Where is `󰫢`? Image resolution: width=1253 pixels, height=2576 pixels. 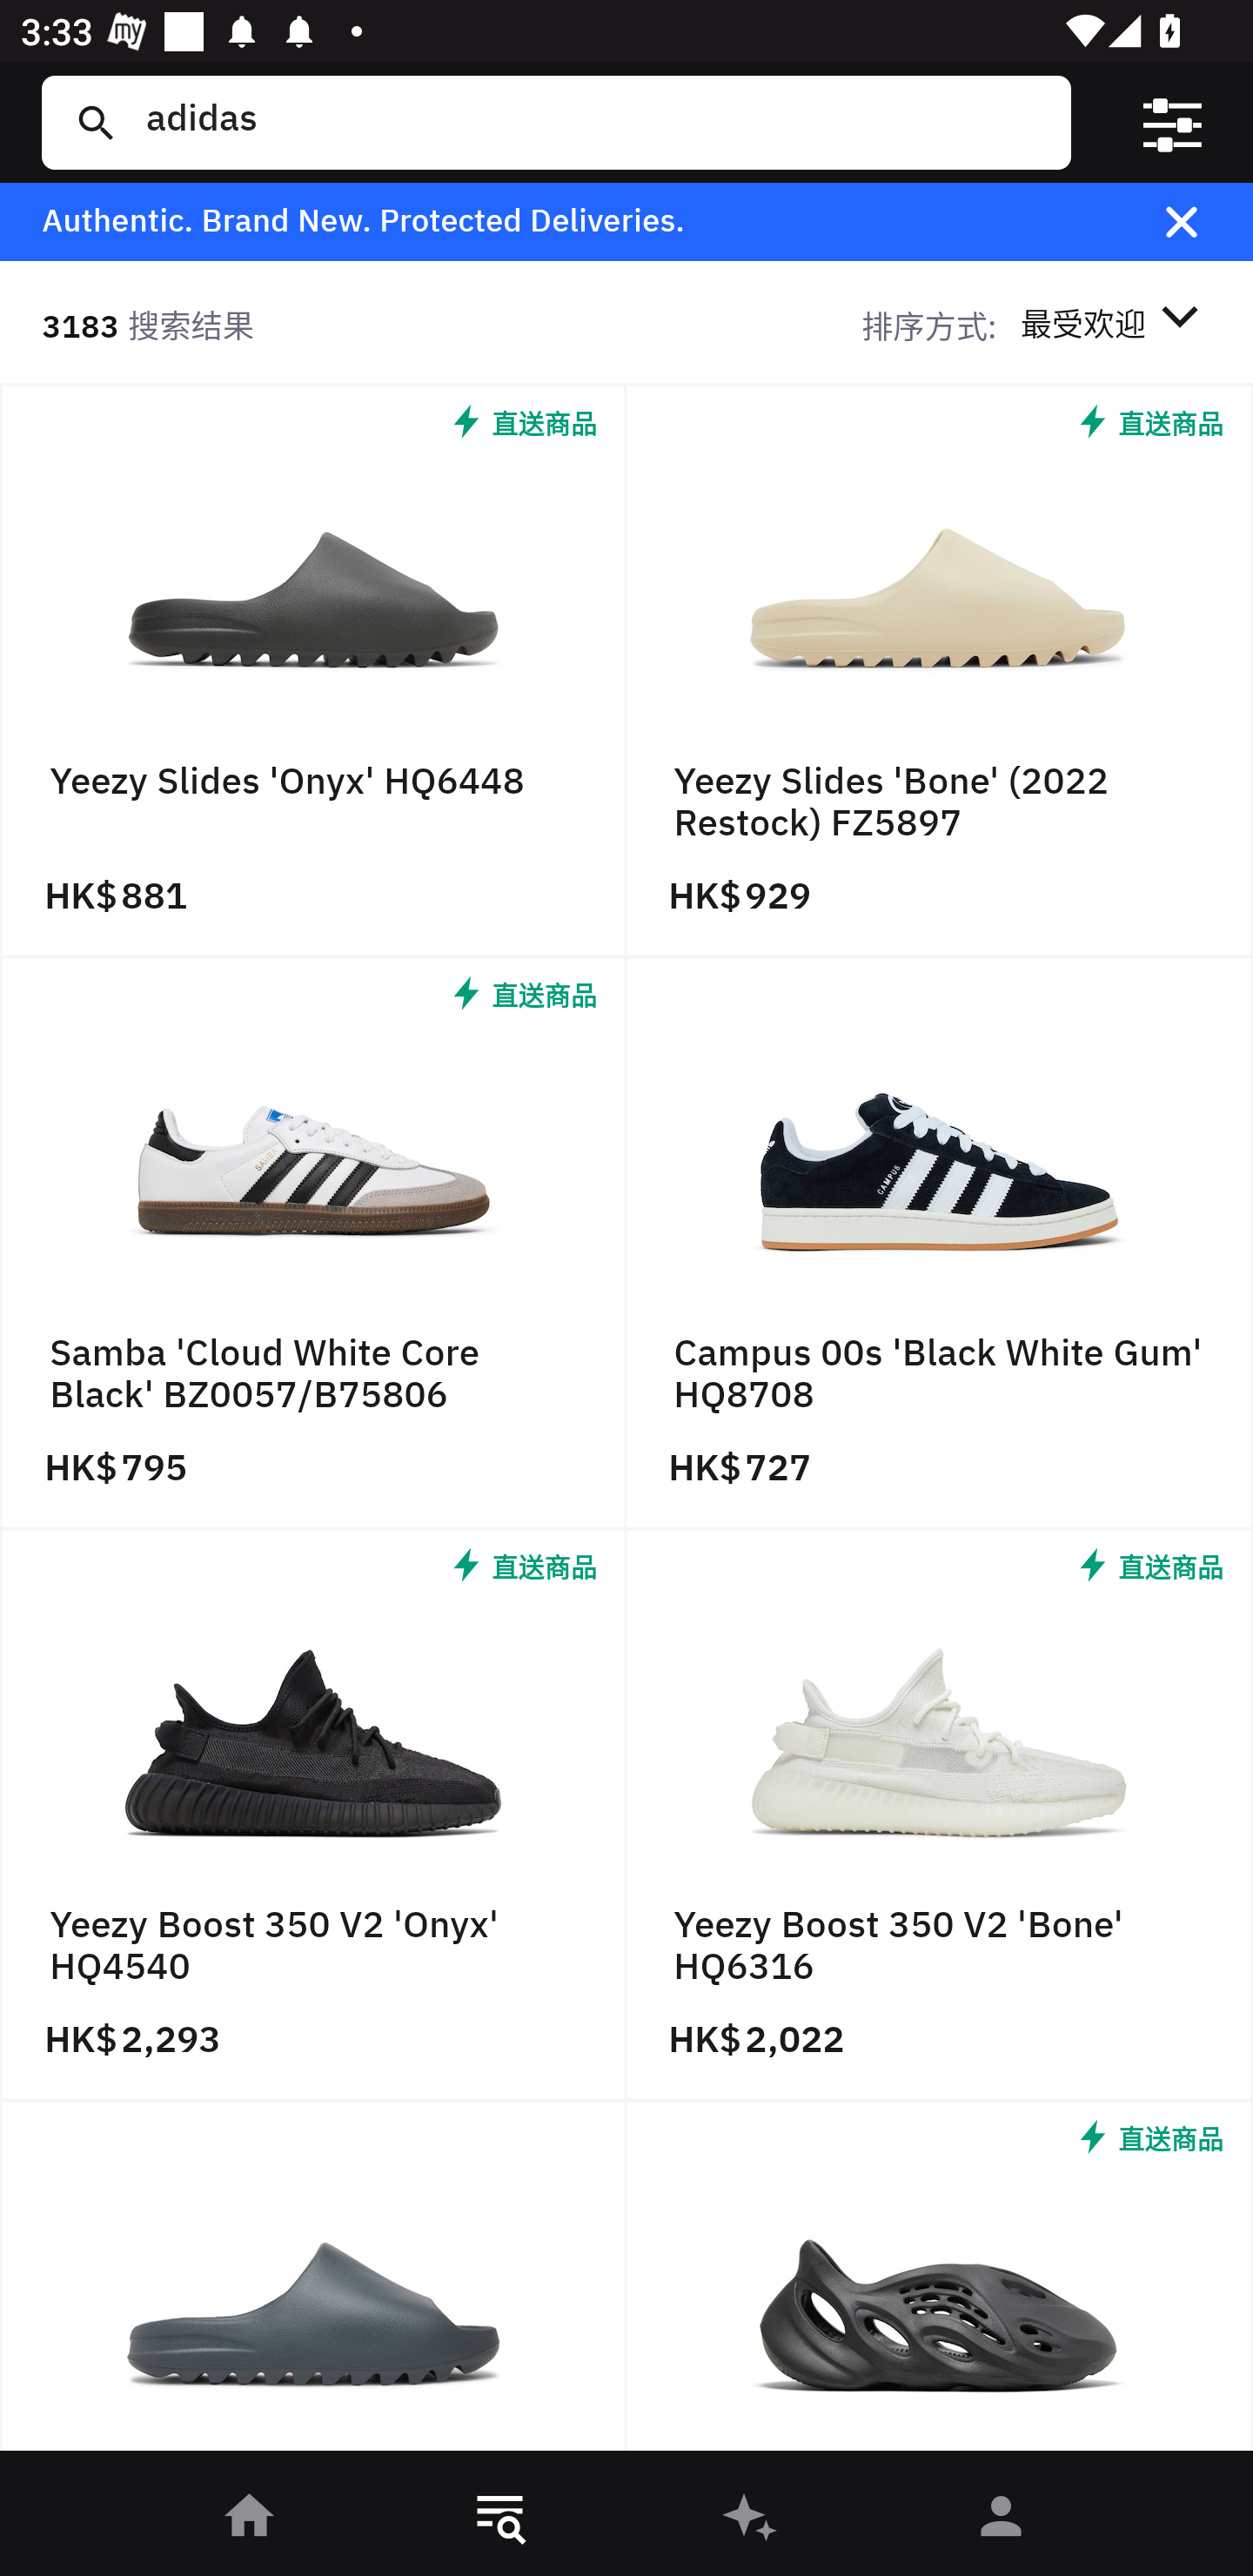
󰫢 is located at coordinates (752, 2518).